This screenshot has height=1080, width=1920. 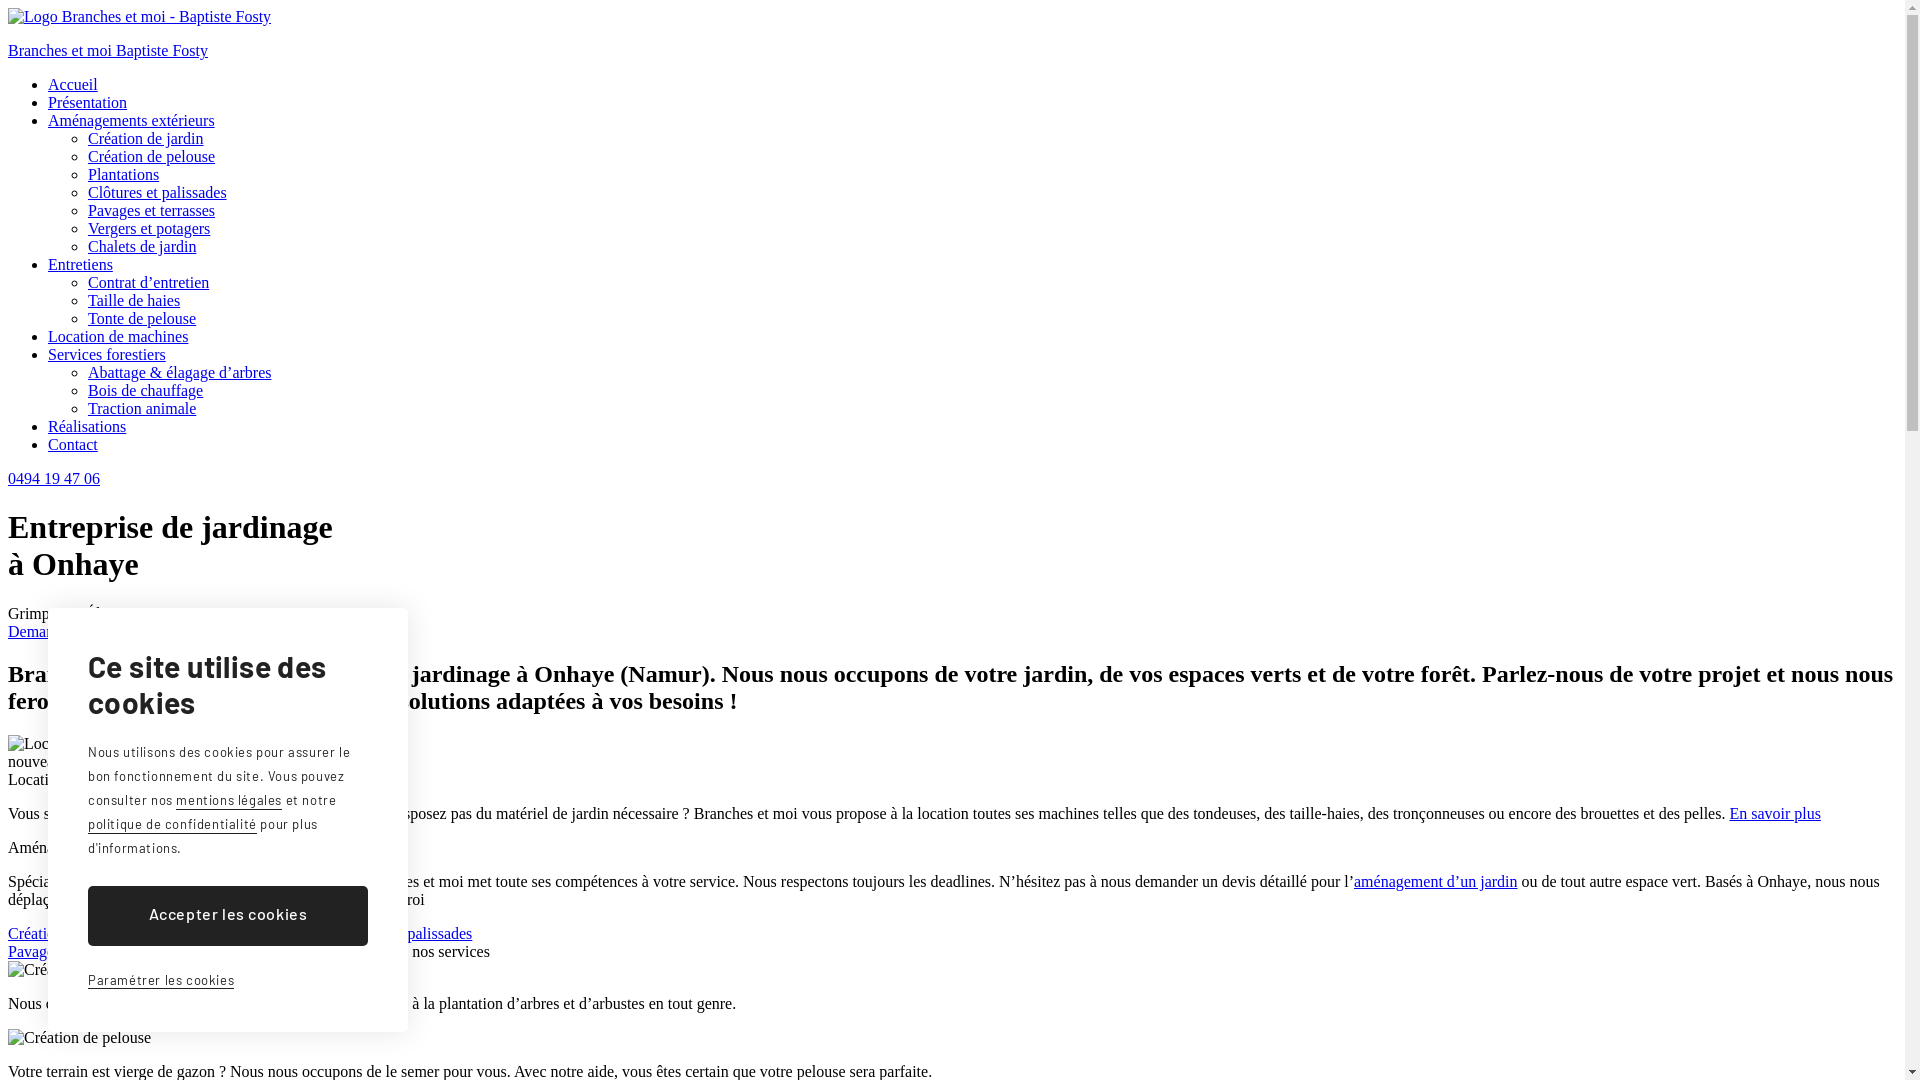 I want to click on En savoir plus, so click(x=1775, y=814).